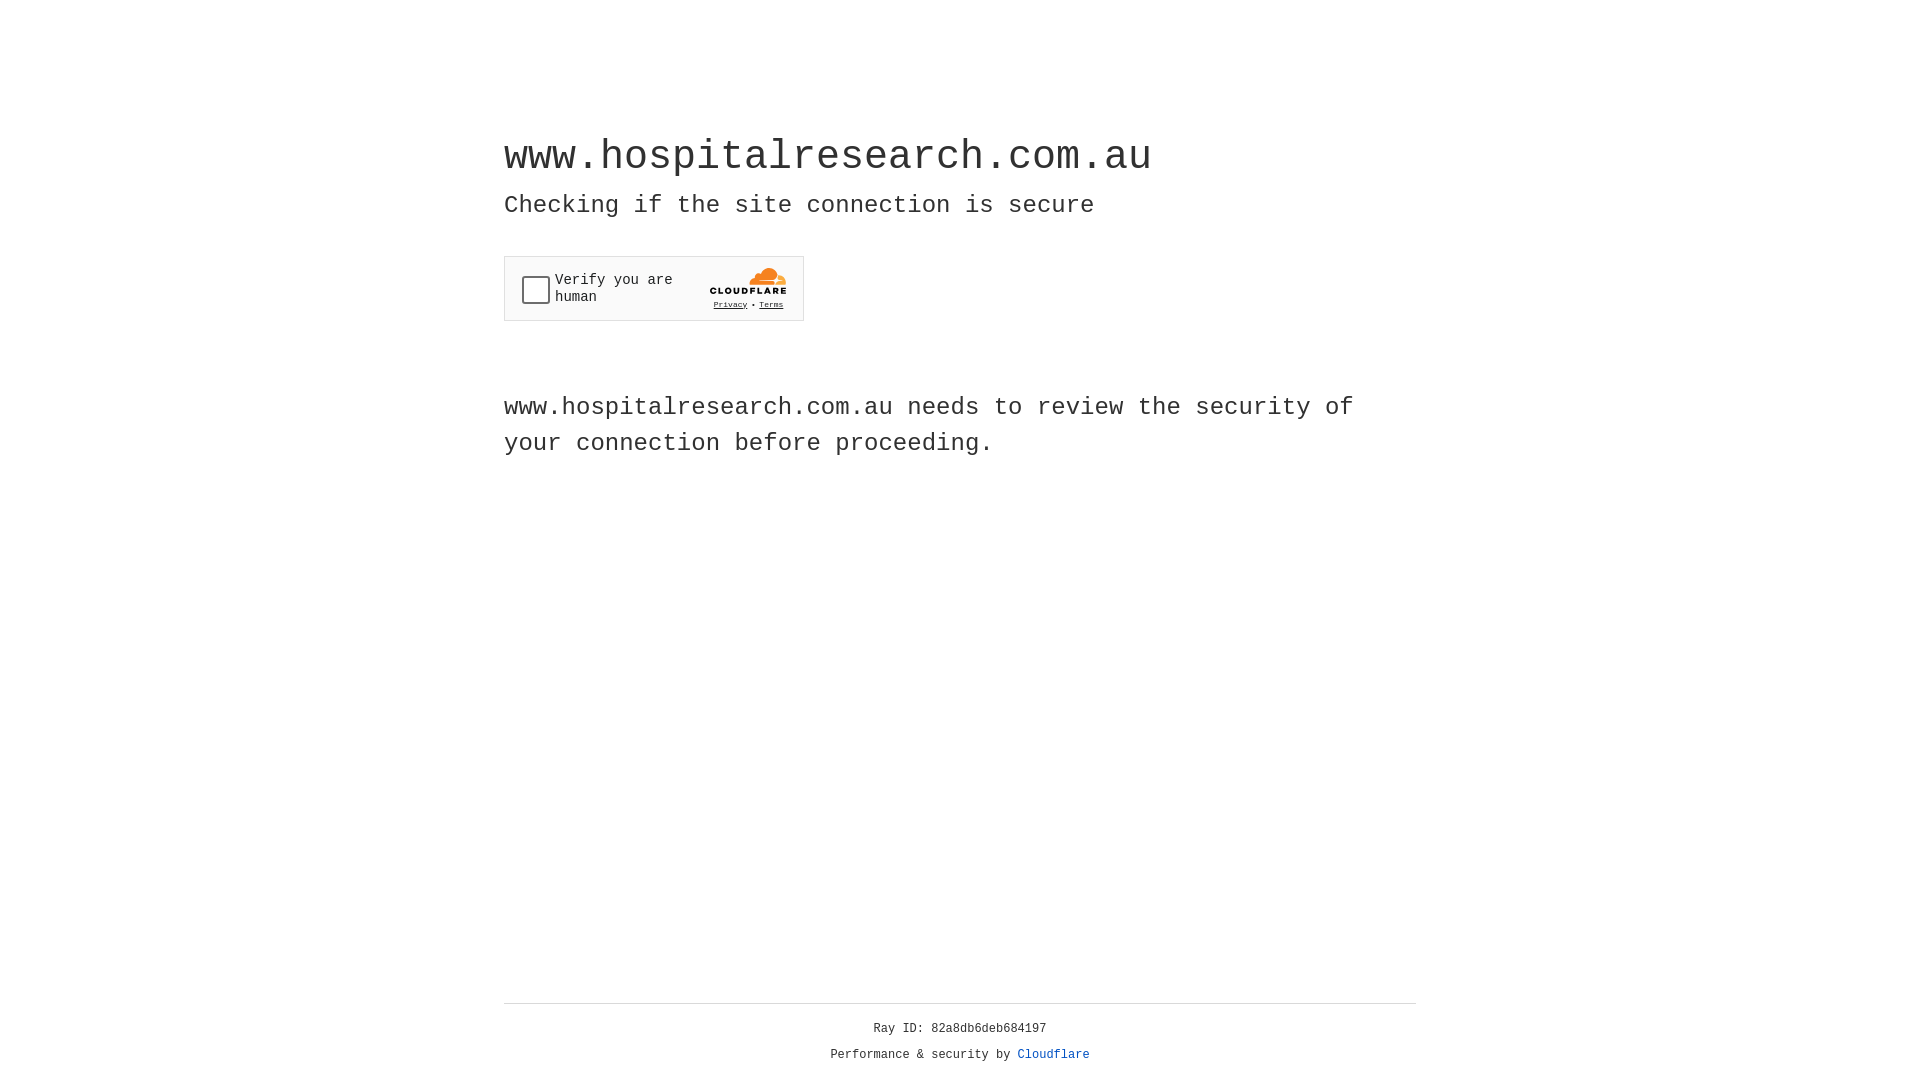 The height and width of the screenshot is (1080, 1920). What do you see at coordinates (654, 288) in the screenshot?
I see `Widget containing a Cloudflare security challenge` at bounding box center [654, 288].